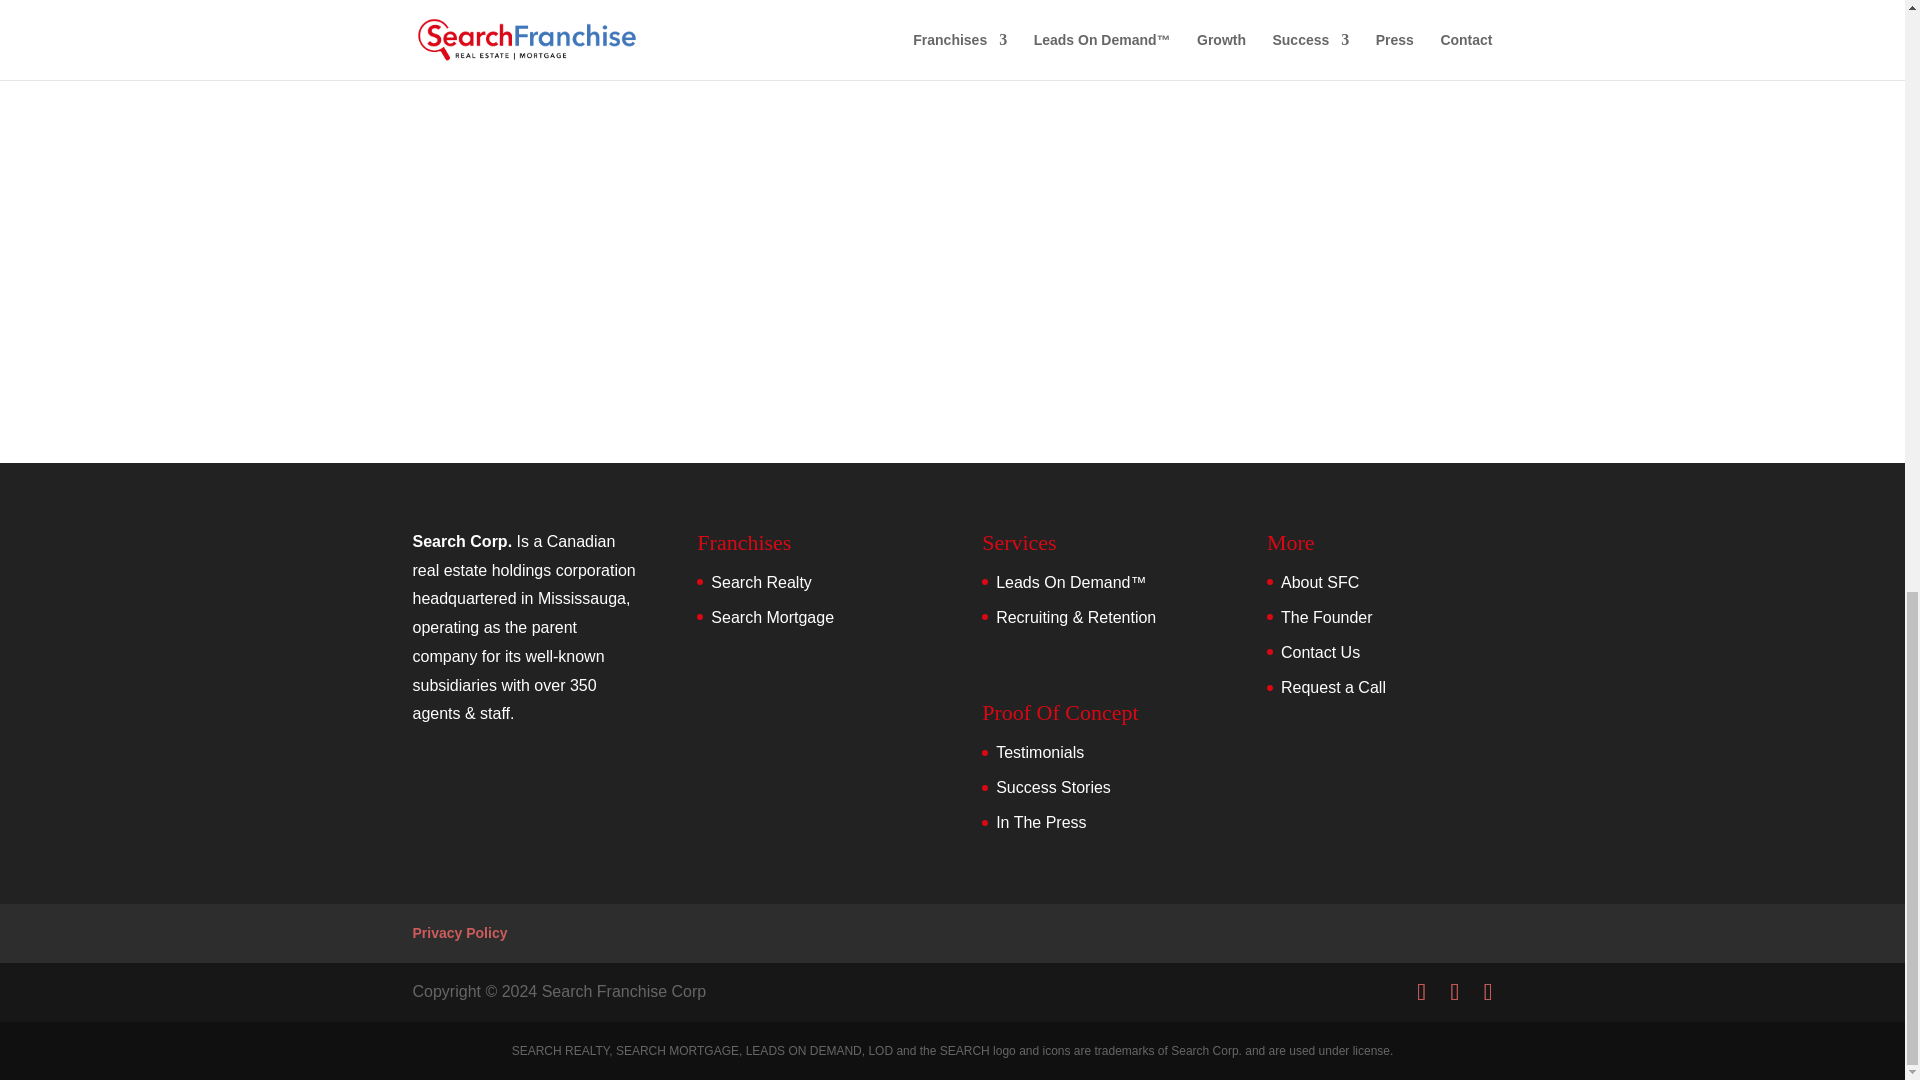 The image size is (1920, 1080). Describe the element at coordinates (1041, 822) in the screenshot. I see `In The Press` at that location.